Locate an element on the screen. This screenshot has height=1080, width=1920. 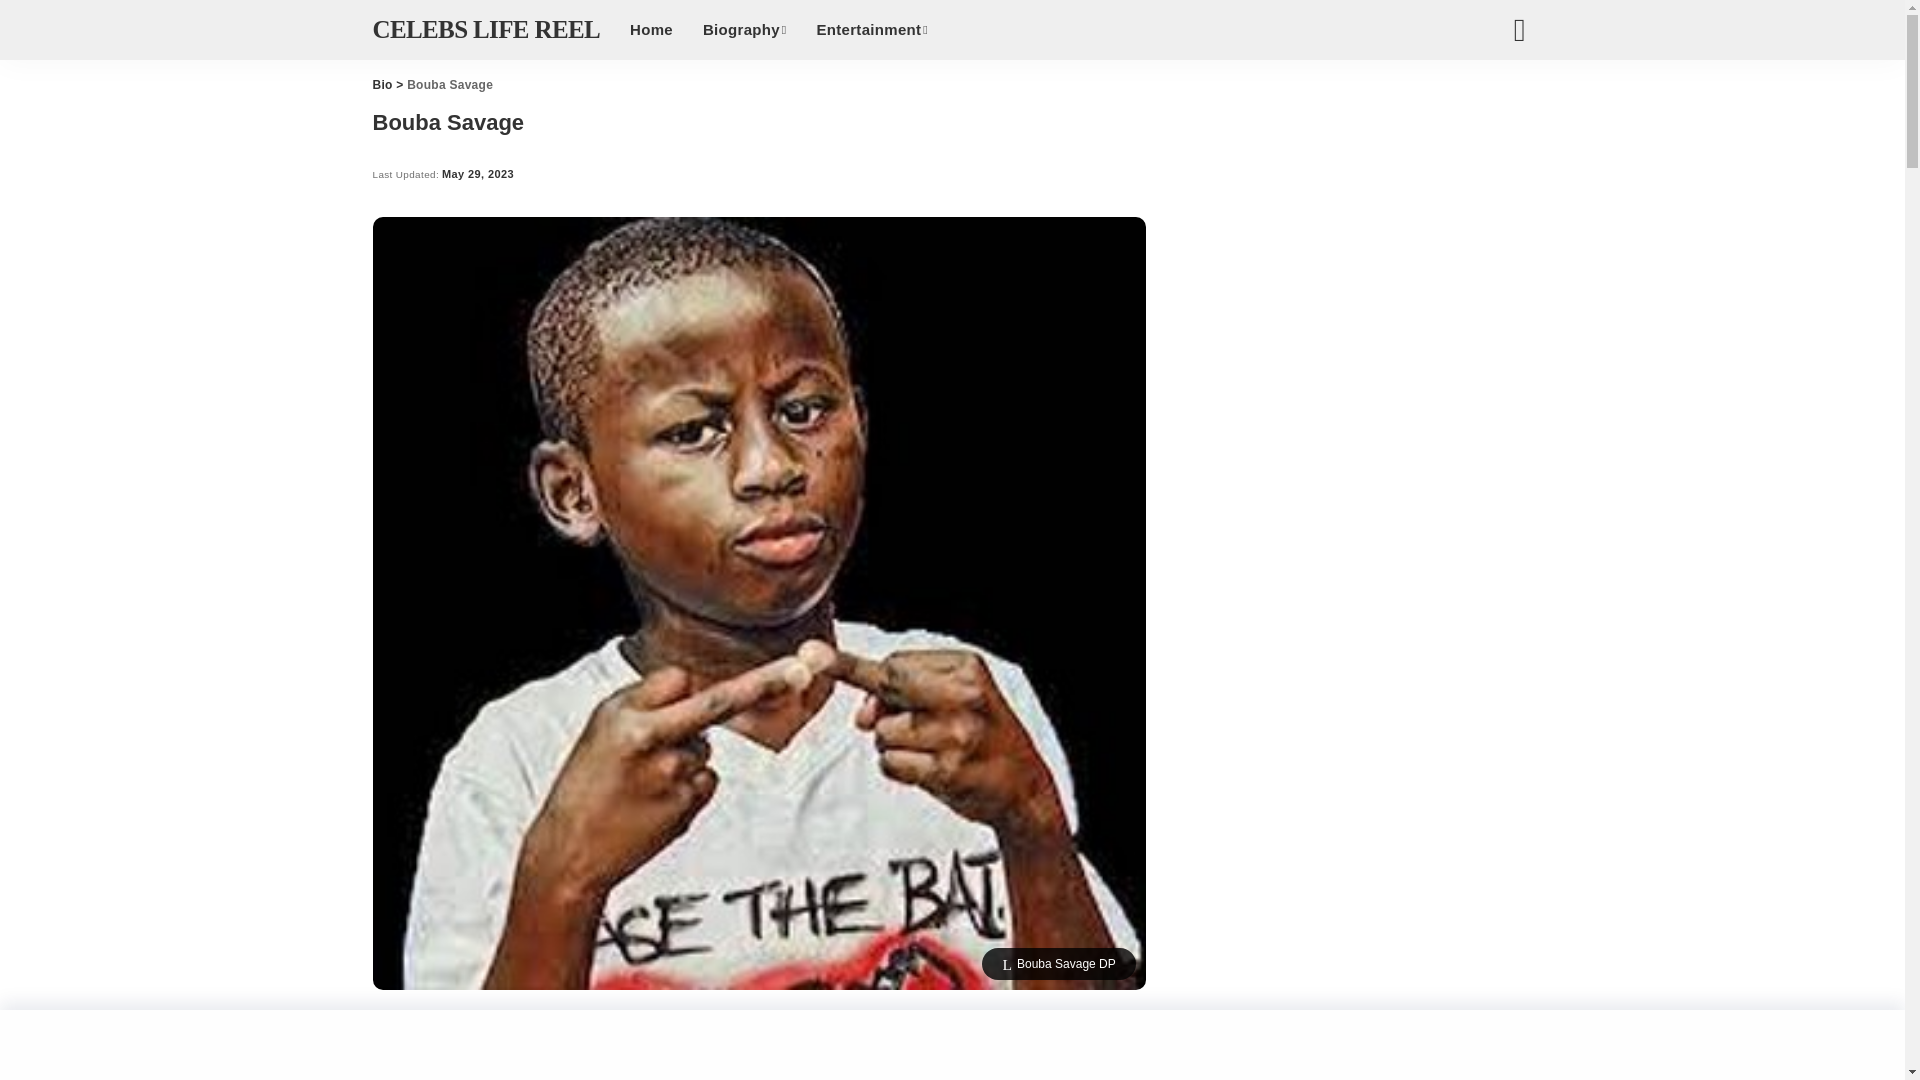
Advertisement is located at coordinates (759, 1050).